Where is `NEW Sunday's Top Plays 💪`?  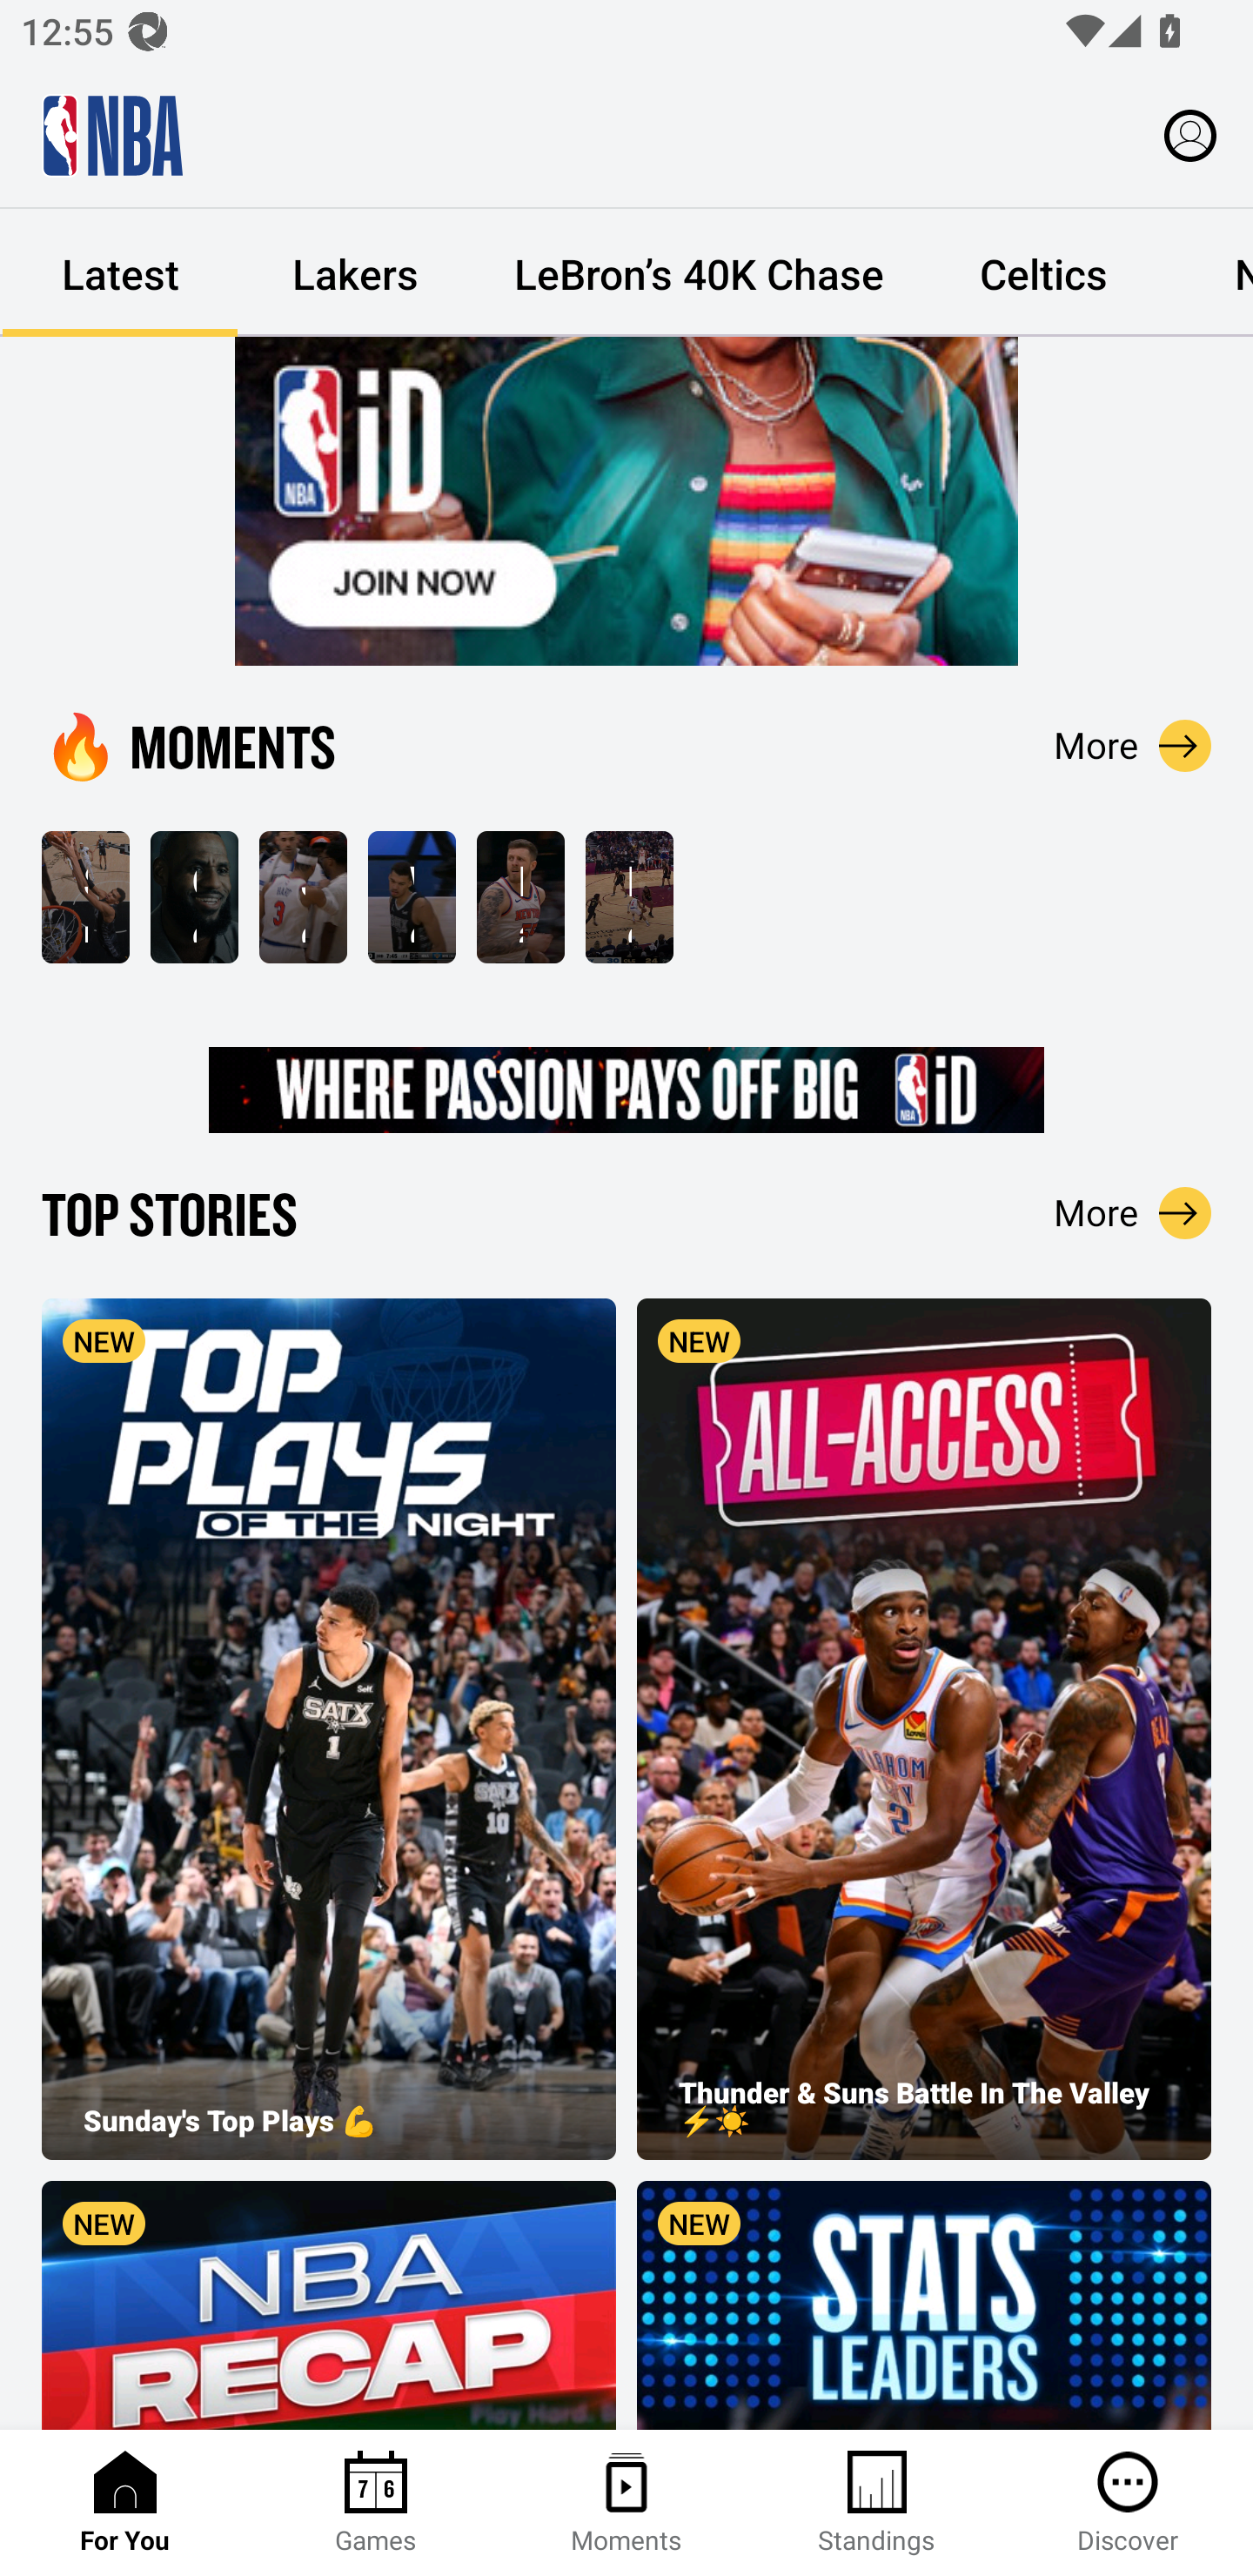
NEW Sunday's Top Plays 💪 is located at coordinates (329, 1729).